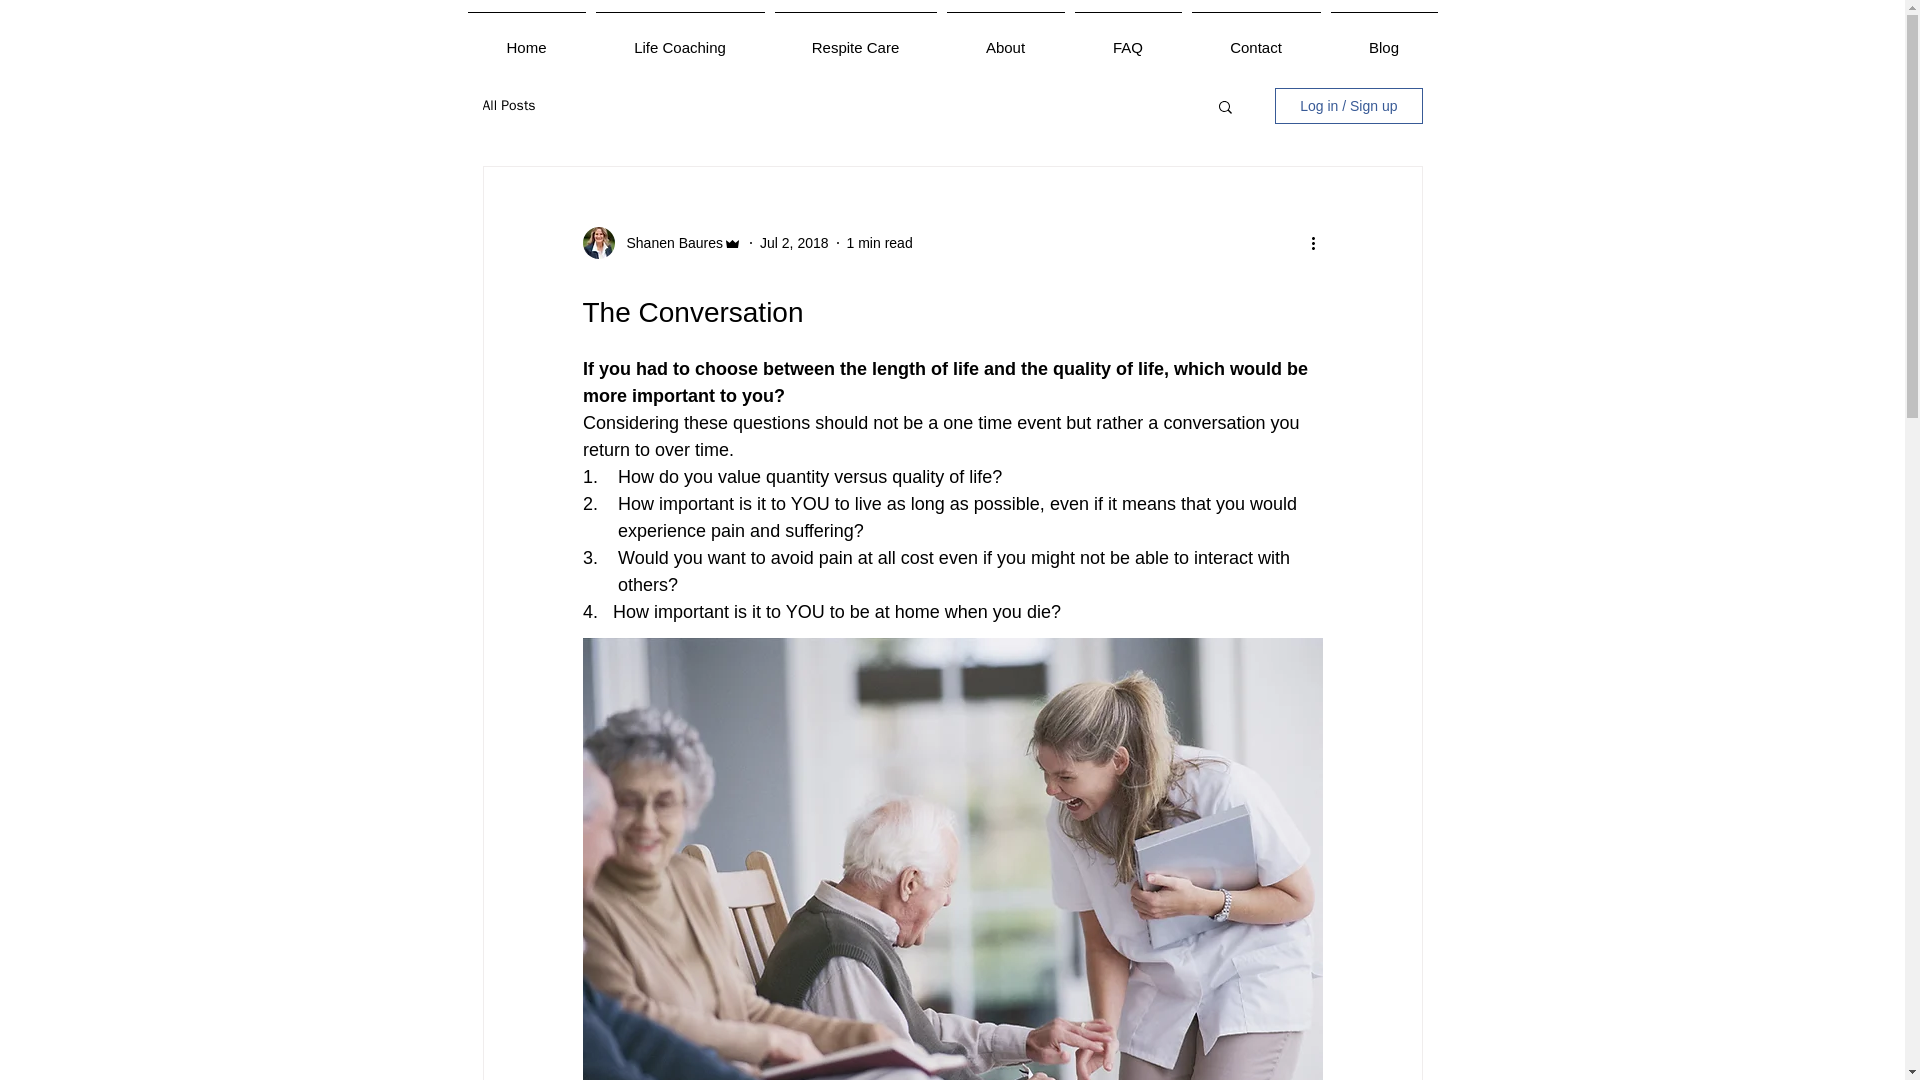 The image size is (1920, 1080). What do you see at coordinates (526, 38) in the screenshot?
I see `Home` at bounding box center [526, 38].